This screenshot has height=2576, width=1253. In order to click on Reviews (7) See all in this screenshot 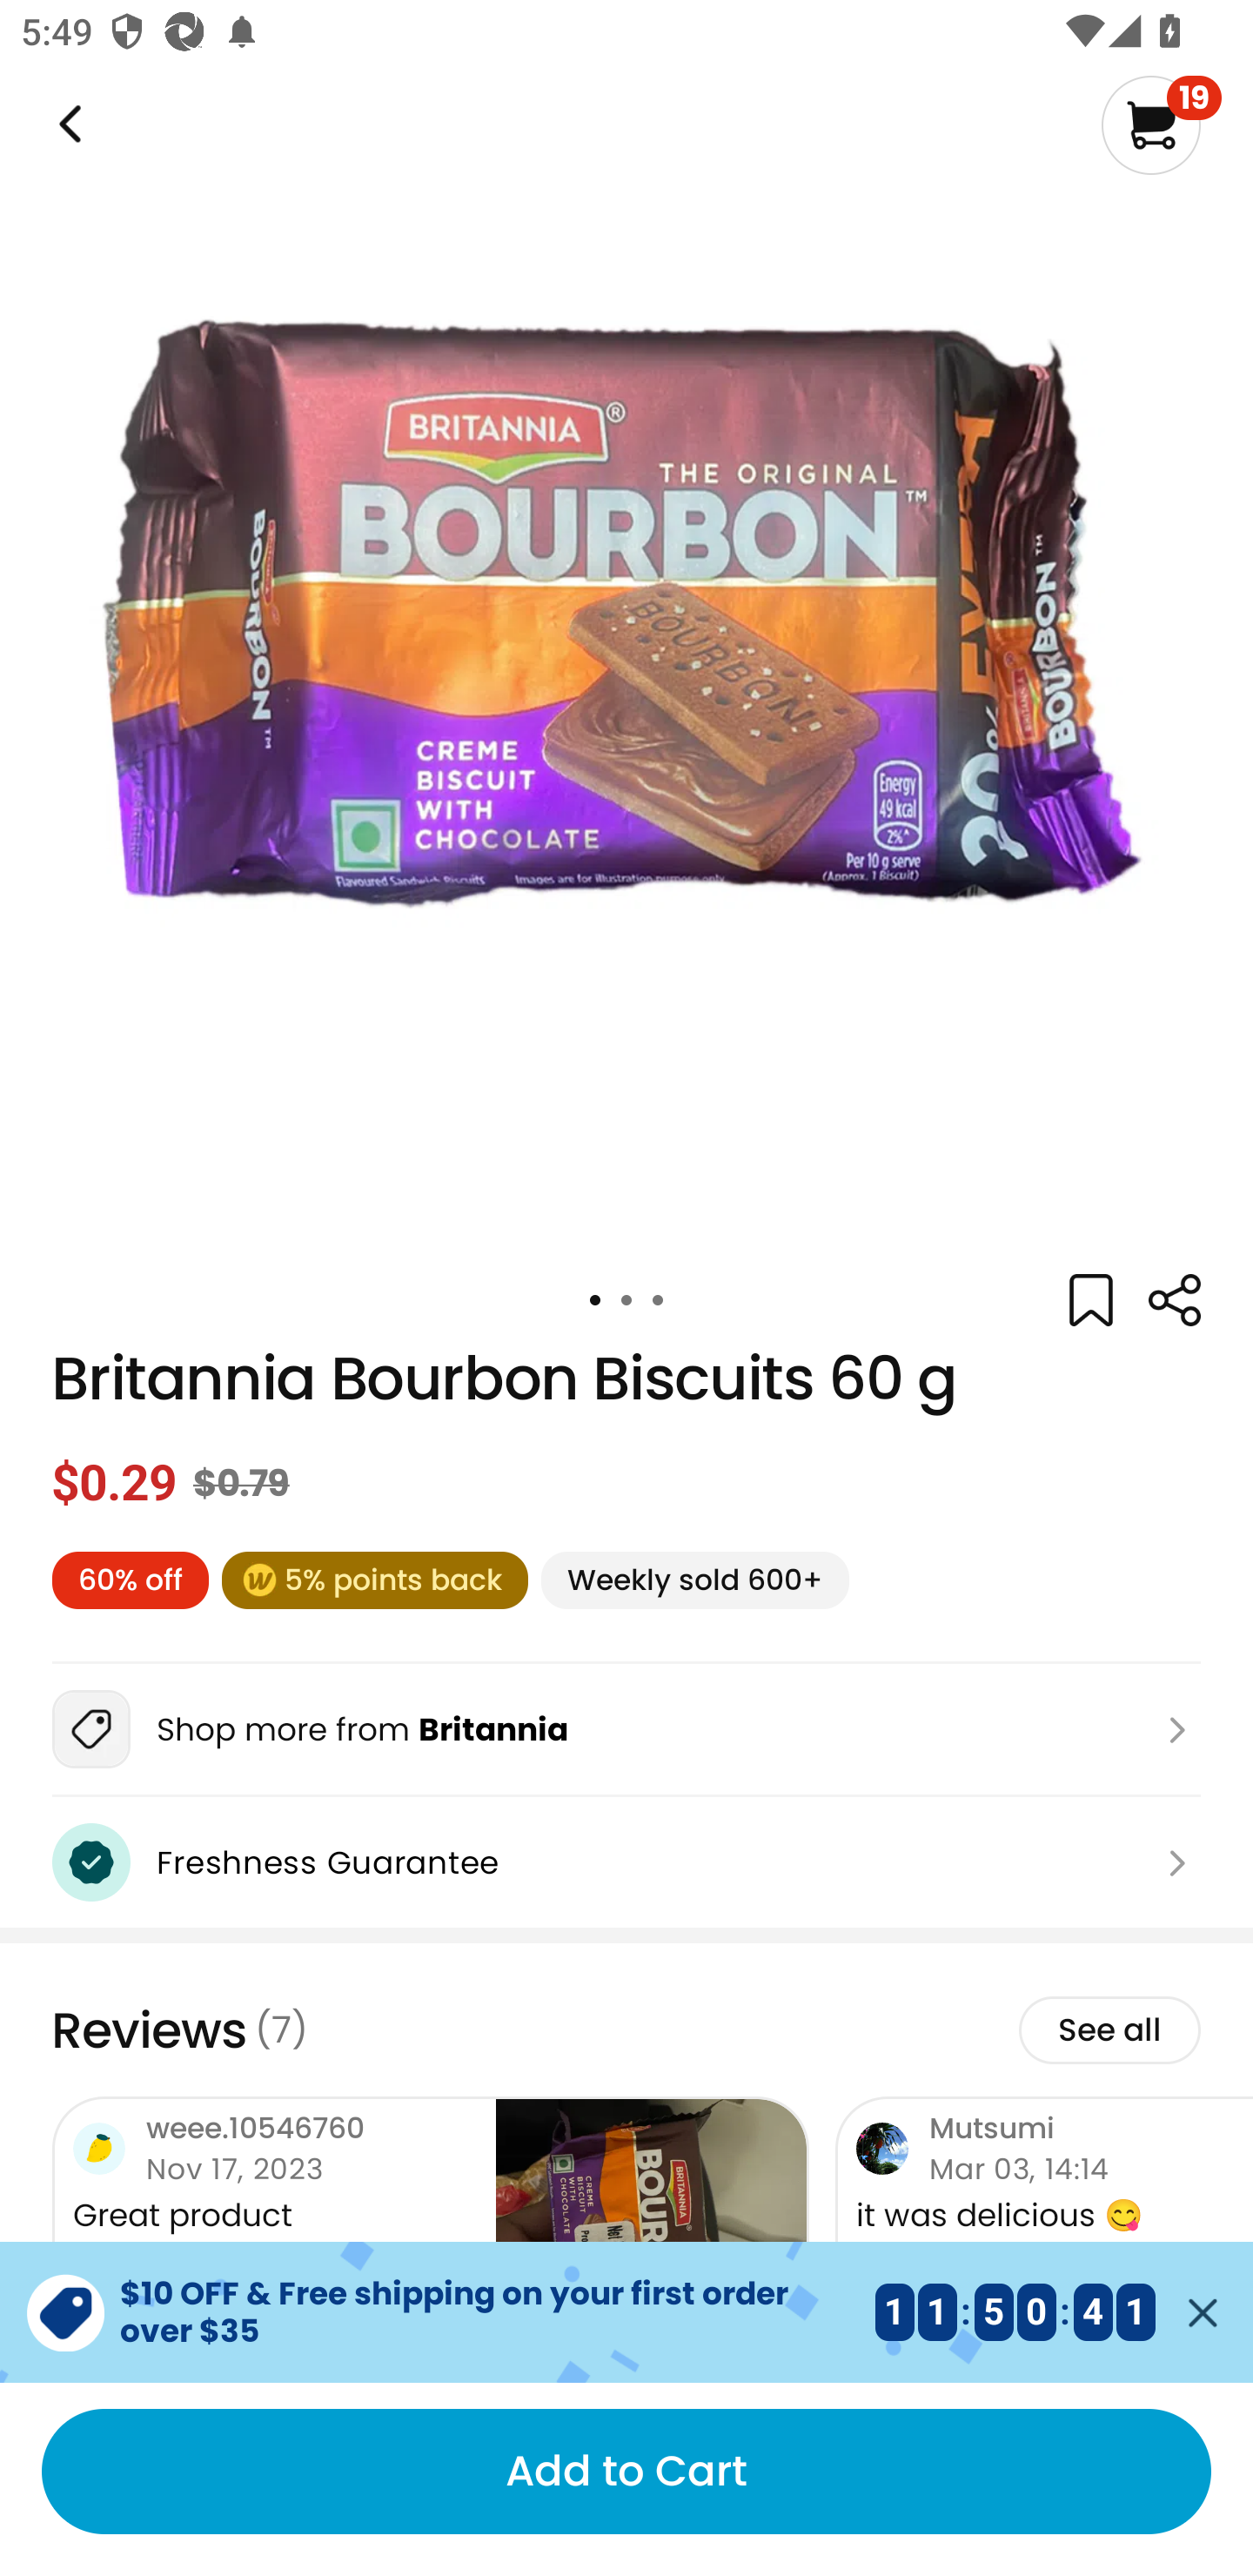, I will do `click(626, 2031)`.